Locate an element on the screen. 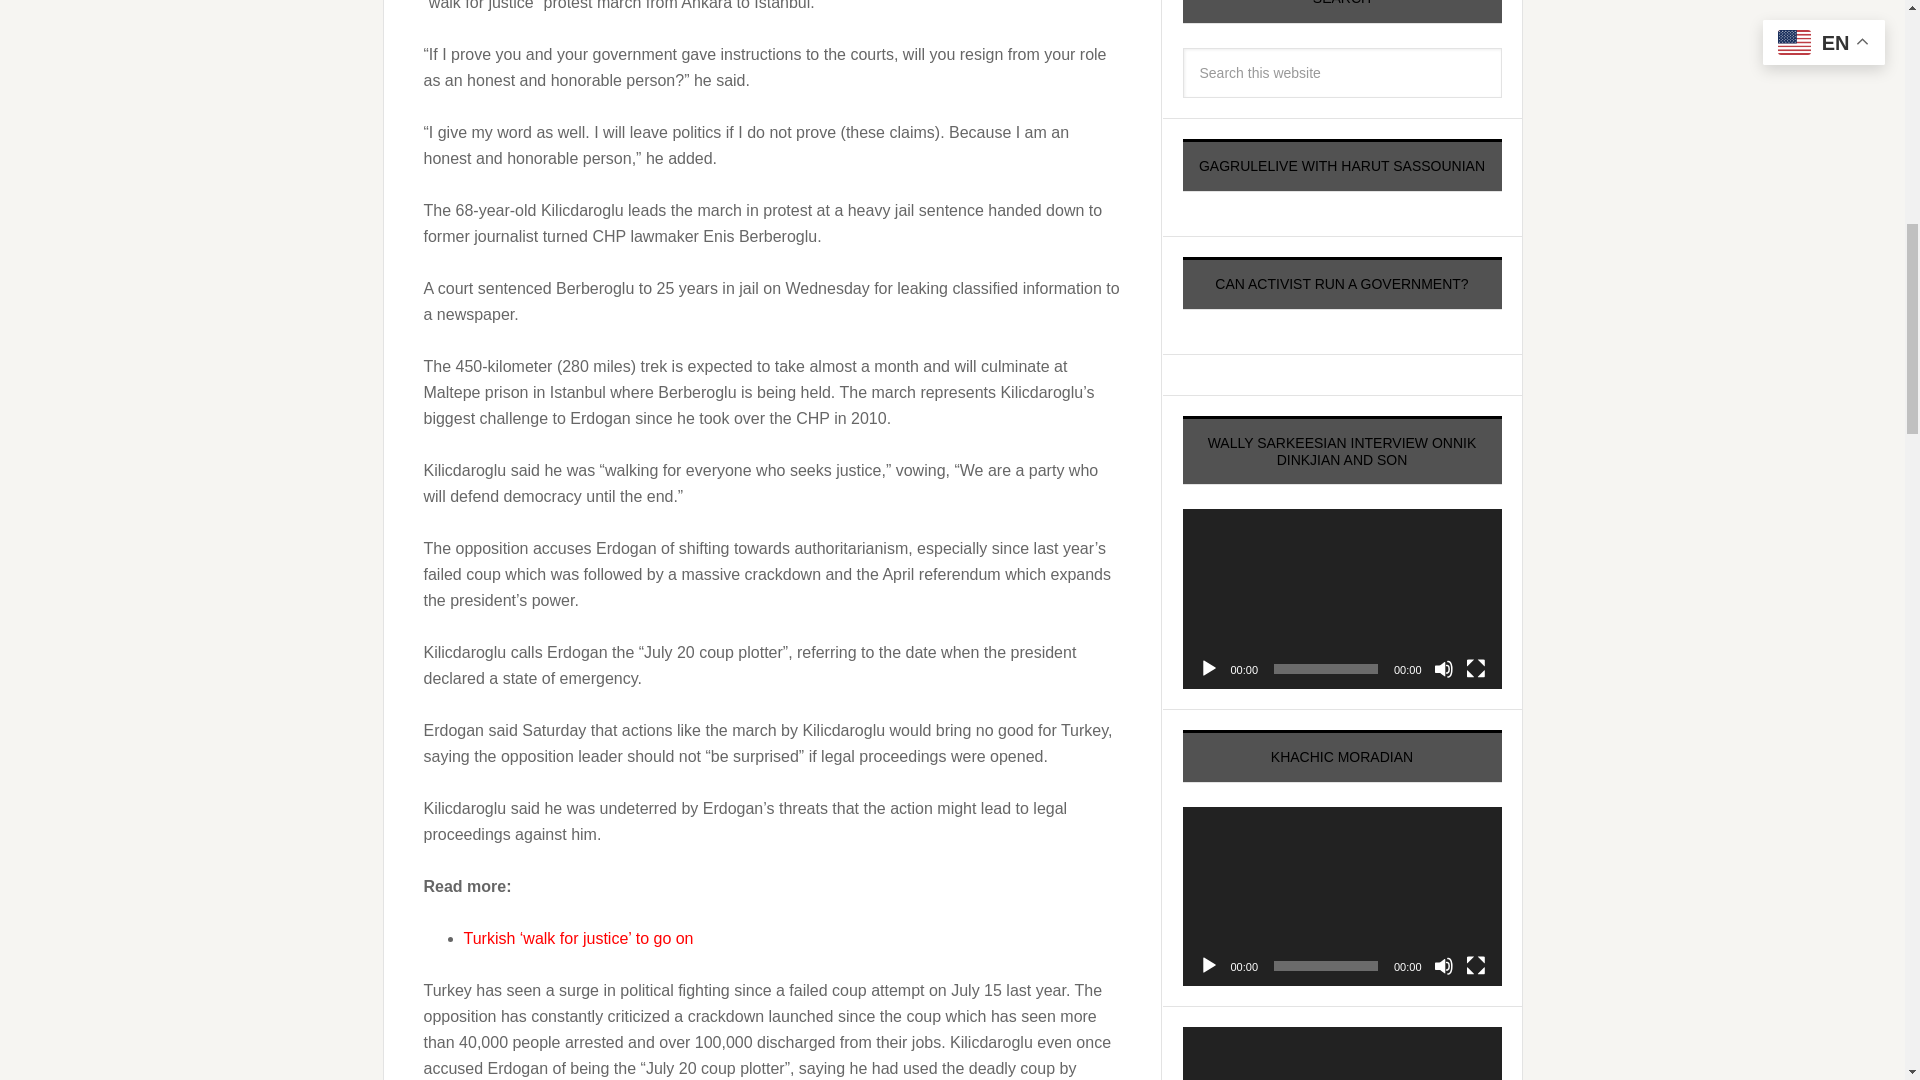 The image size is (1920, 1080). Mute is located at coordinates (1444, 966).